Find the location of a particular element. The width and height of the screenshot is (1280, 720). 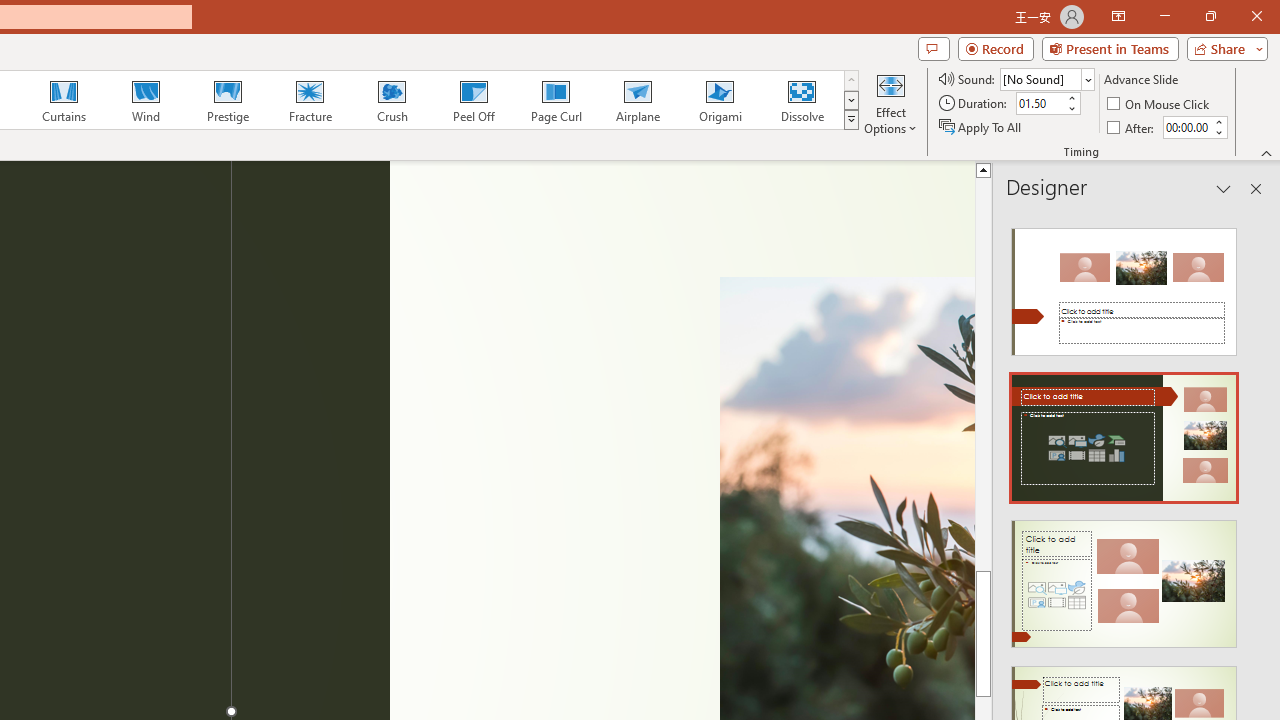

Recommended Design: Design Idea is located at coordinates (1124, 286).